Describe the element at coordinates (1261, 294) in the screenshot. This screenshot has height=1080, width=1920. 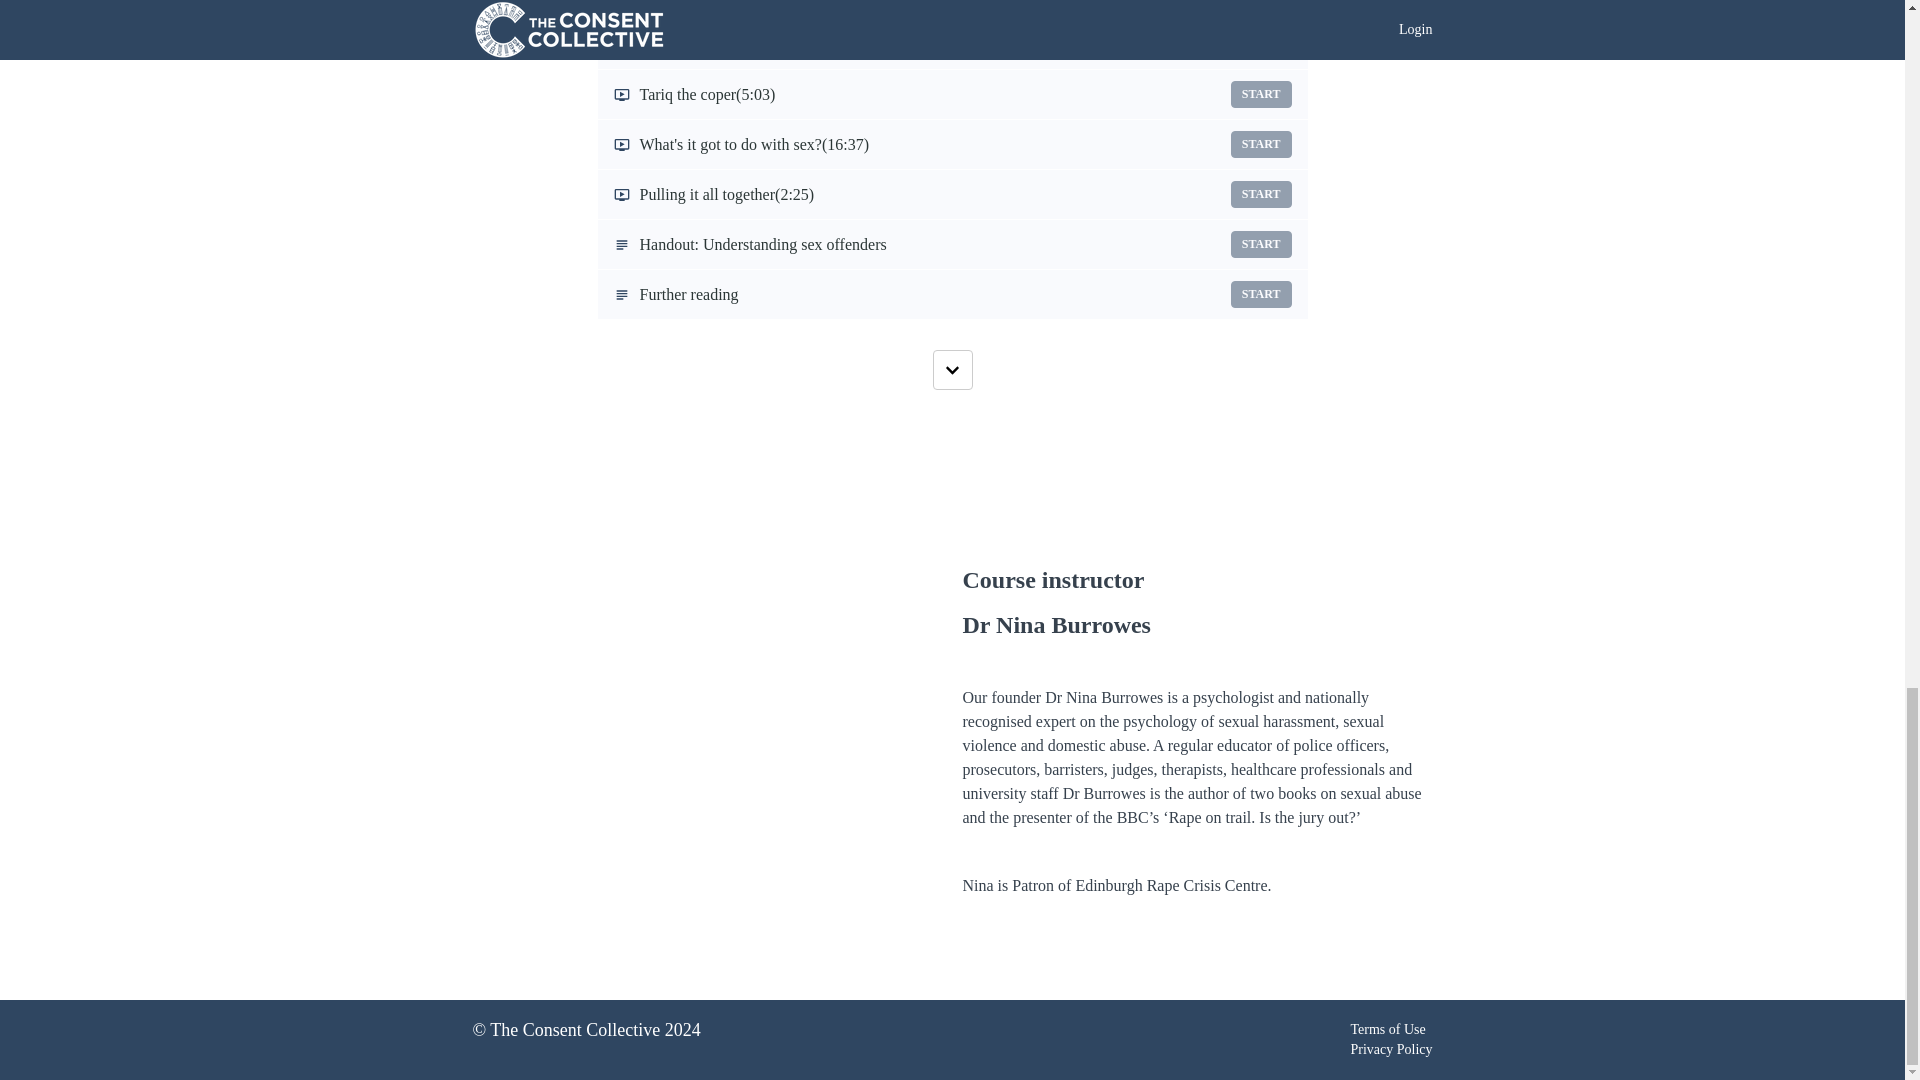
I see `START` at that location.